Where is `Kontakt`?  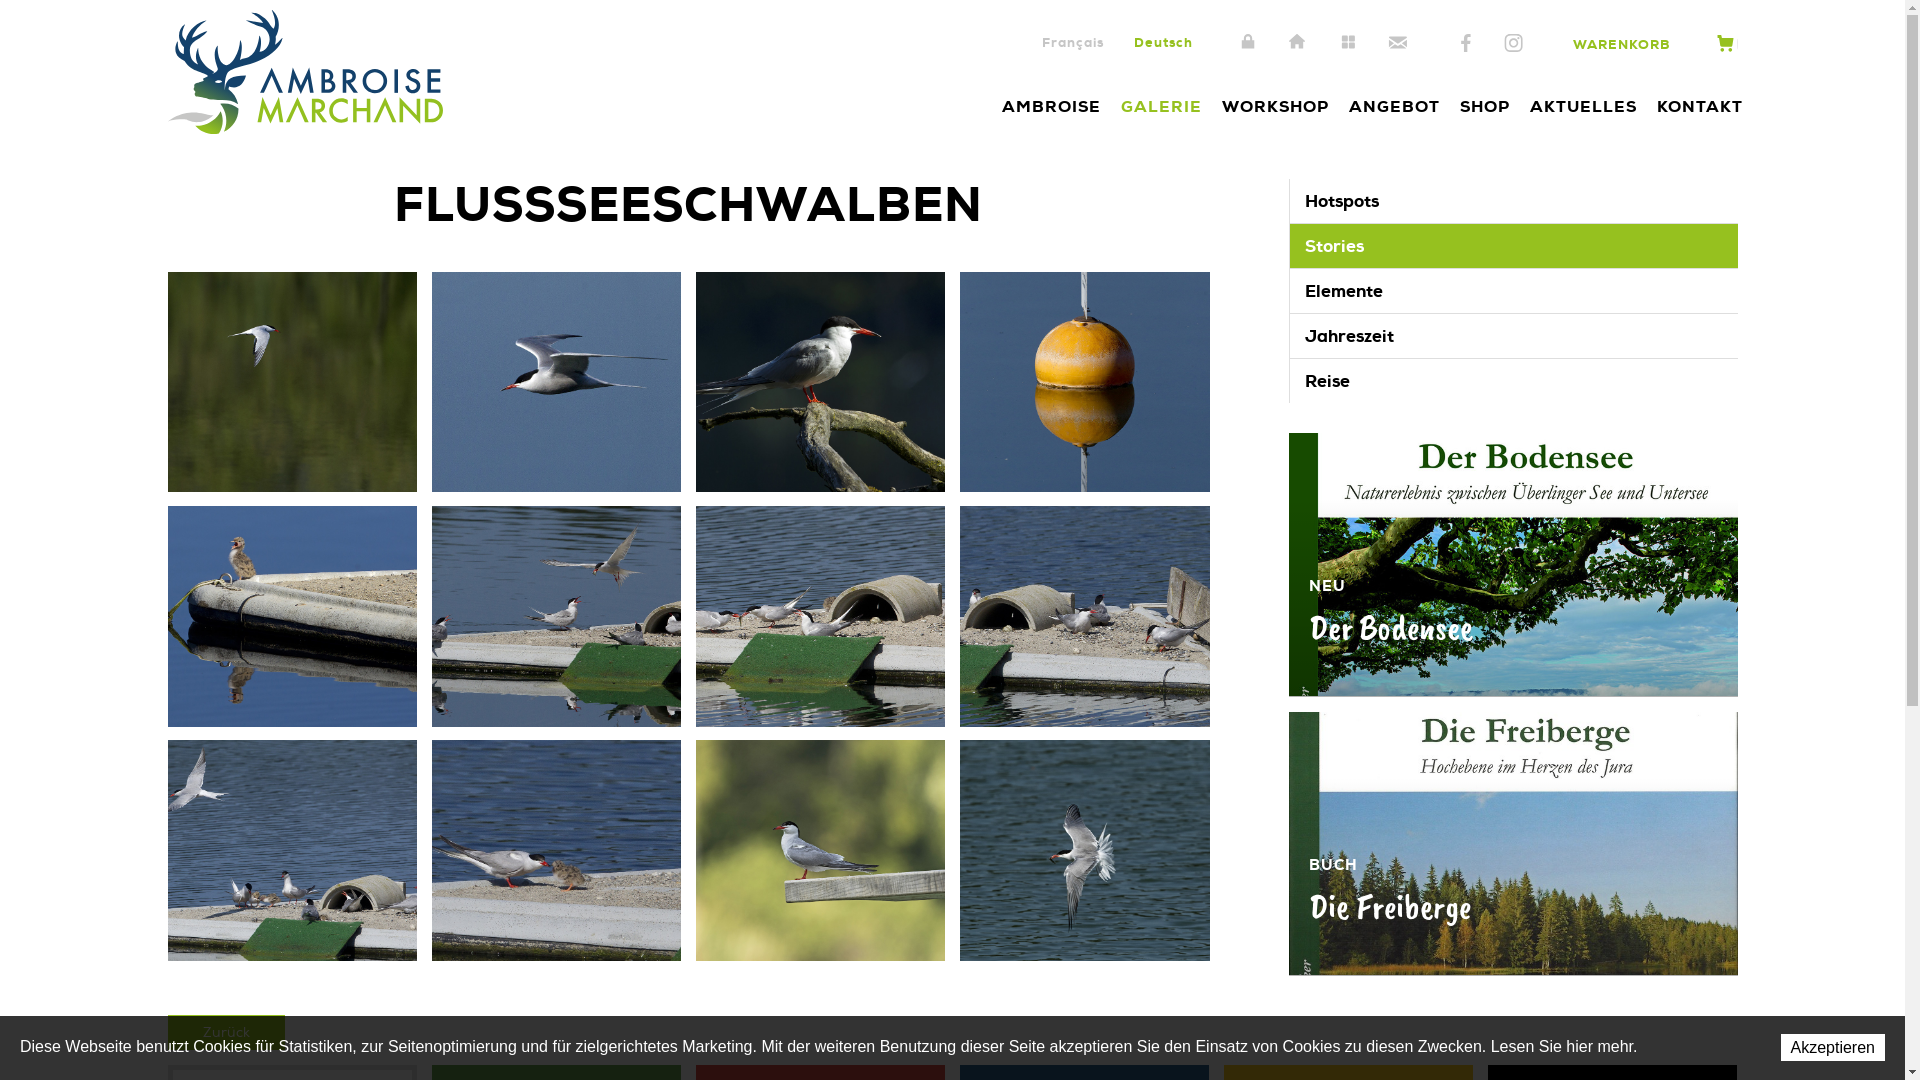
Kontakt is located at coordinates (1398, 43).